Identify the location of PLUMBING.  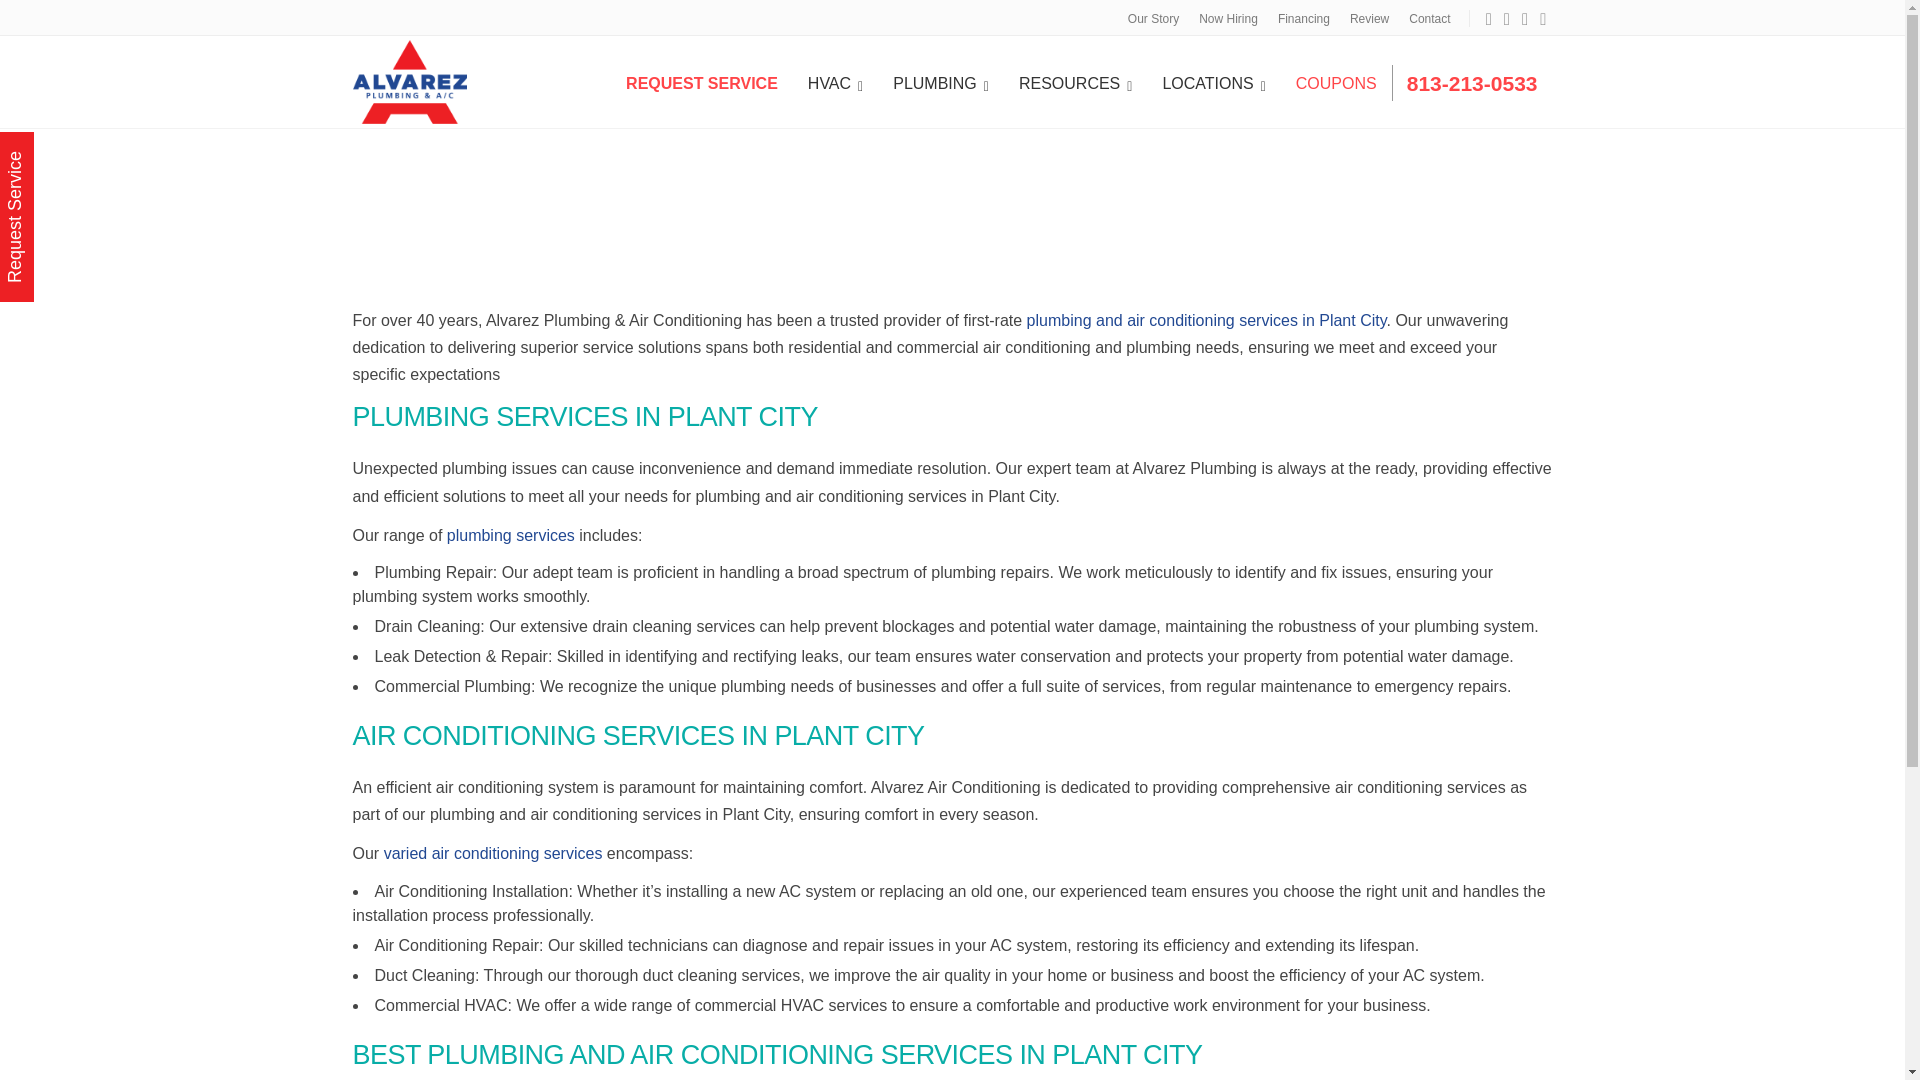
(940, 82).